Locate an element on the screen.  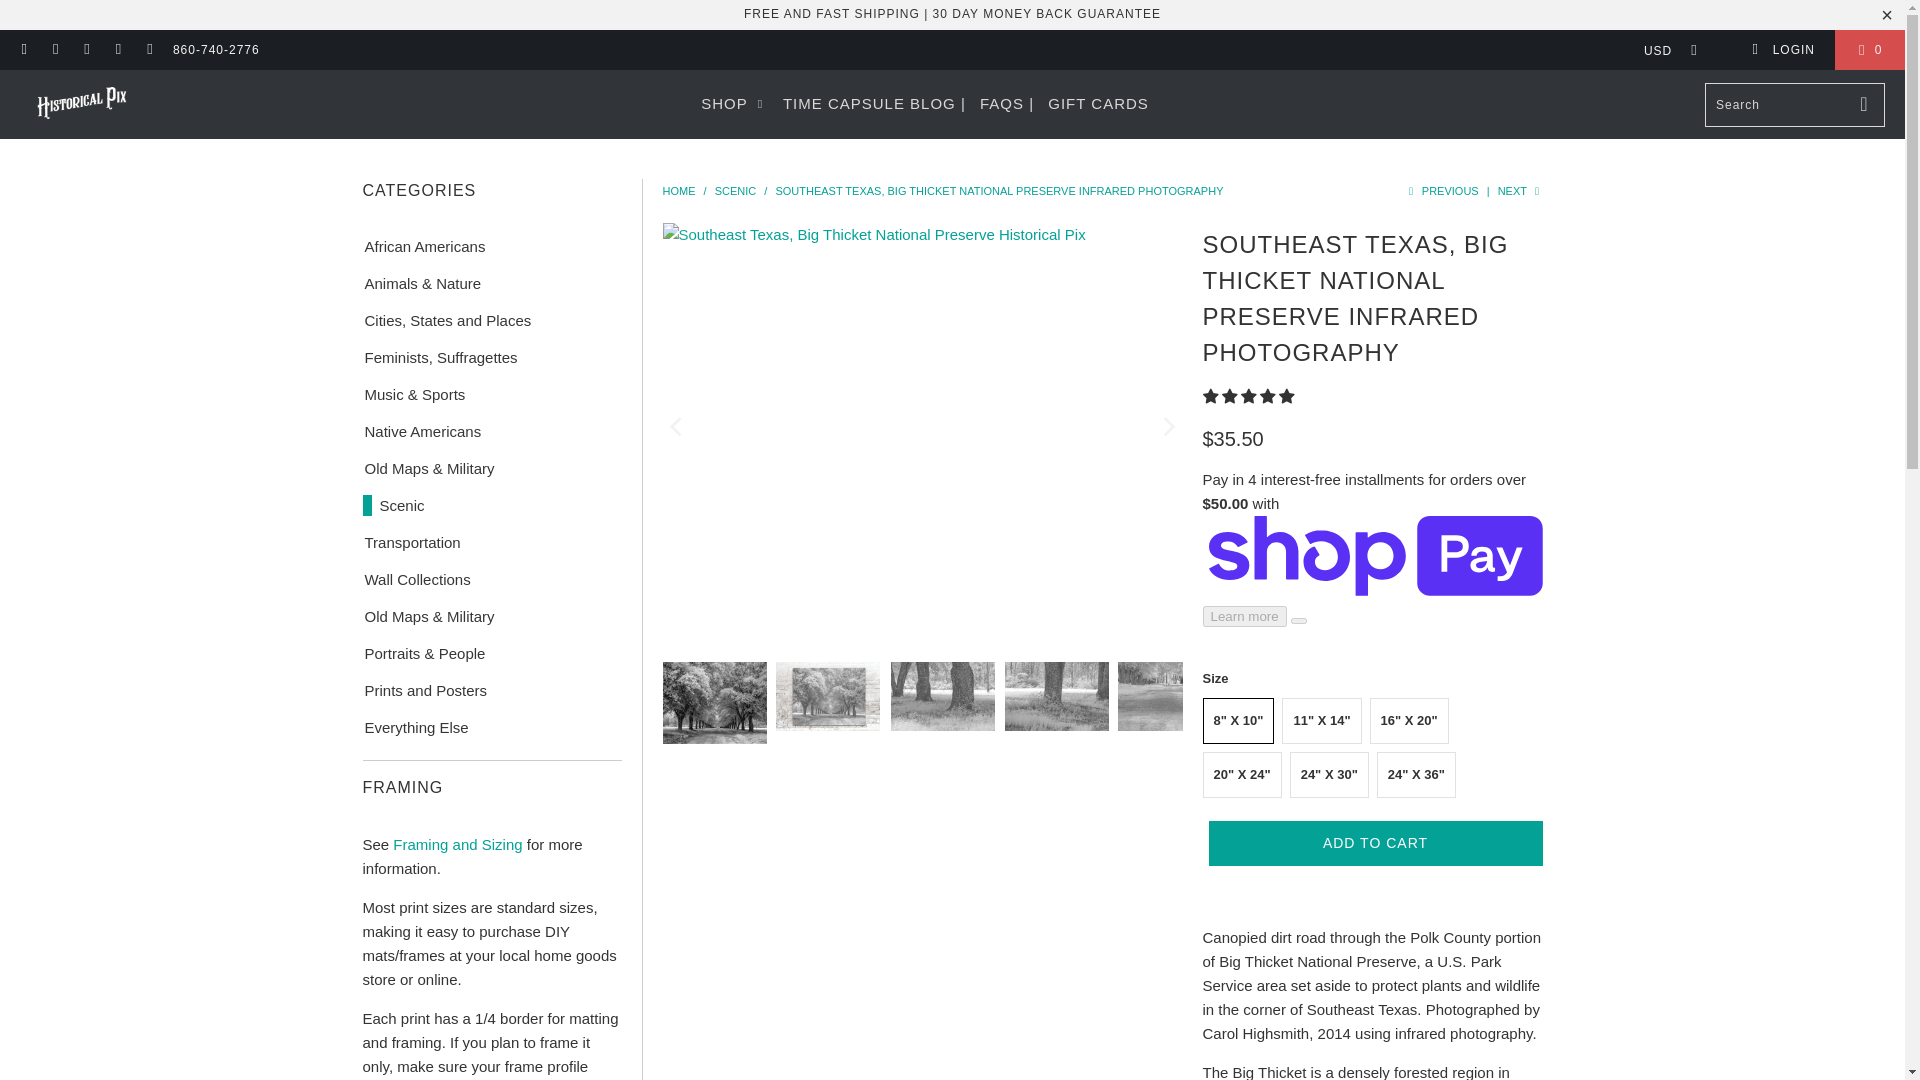
Email Historical Pix is located at coordinates (148, 50).